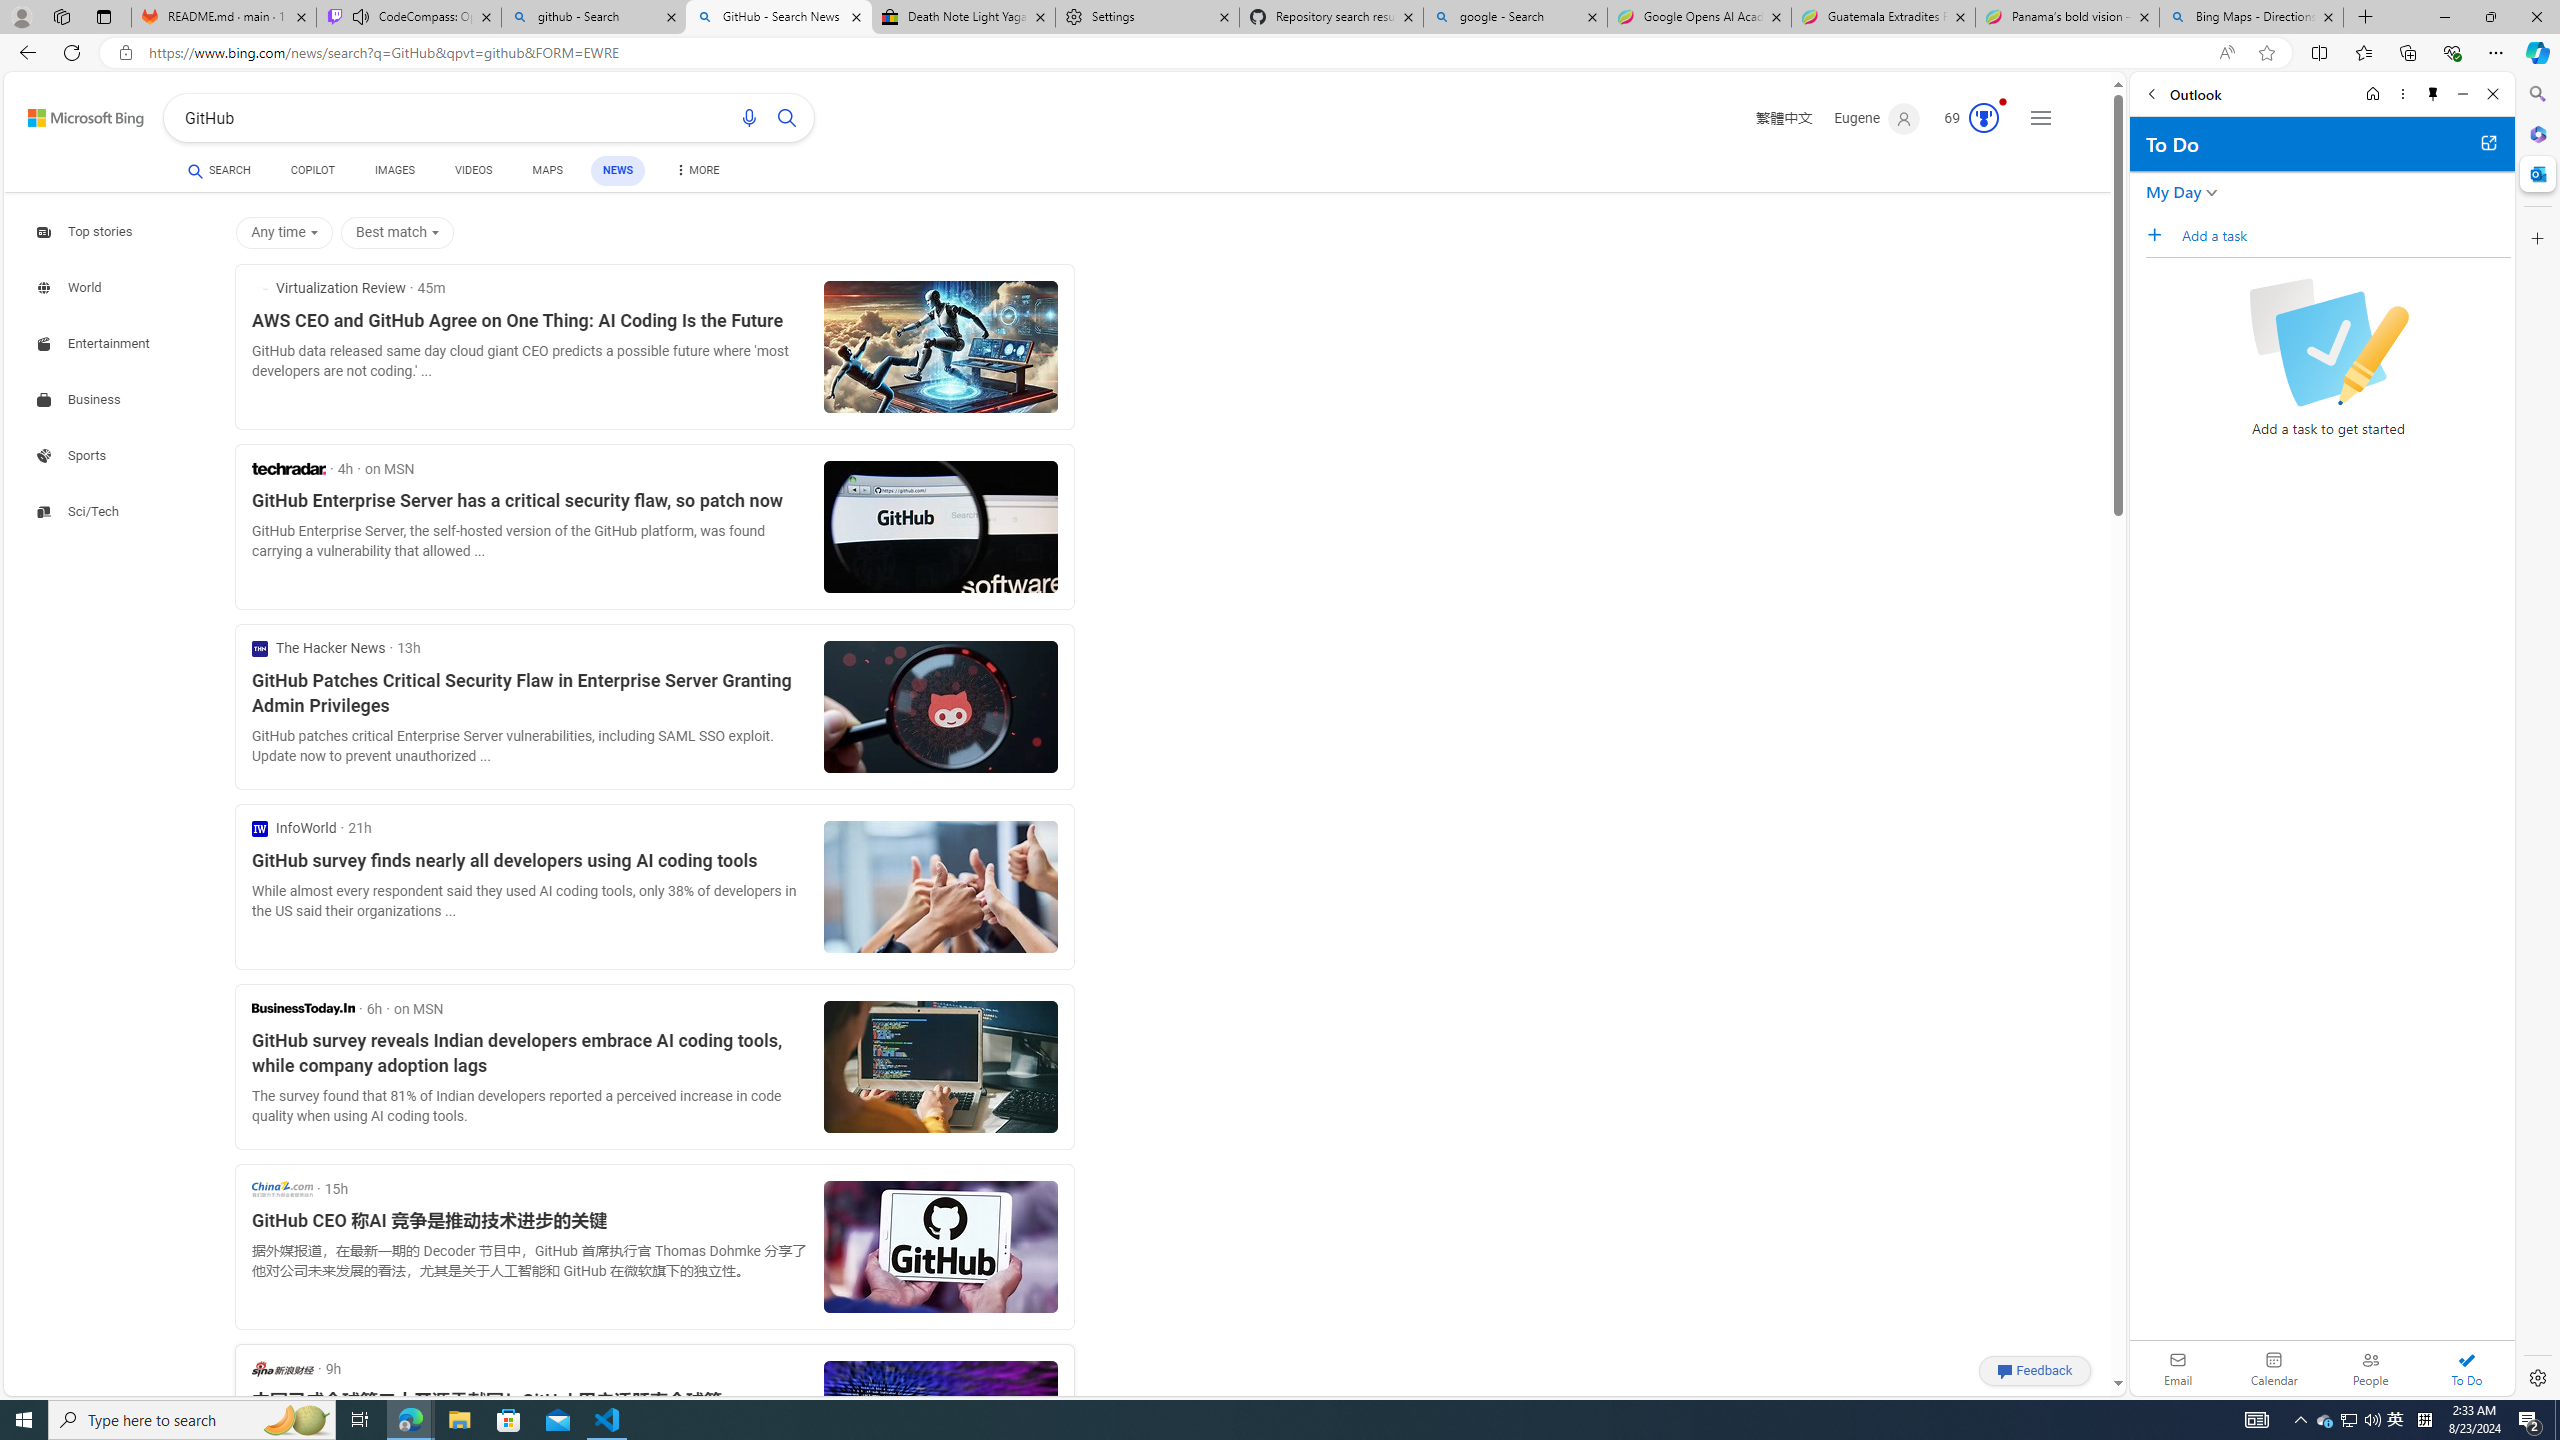 This screenshot has height=1440, width=2560. Describe the element at coordinates (288, 233) in the screenshot. I see `Any time` at that location.